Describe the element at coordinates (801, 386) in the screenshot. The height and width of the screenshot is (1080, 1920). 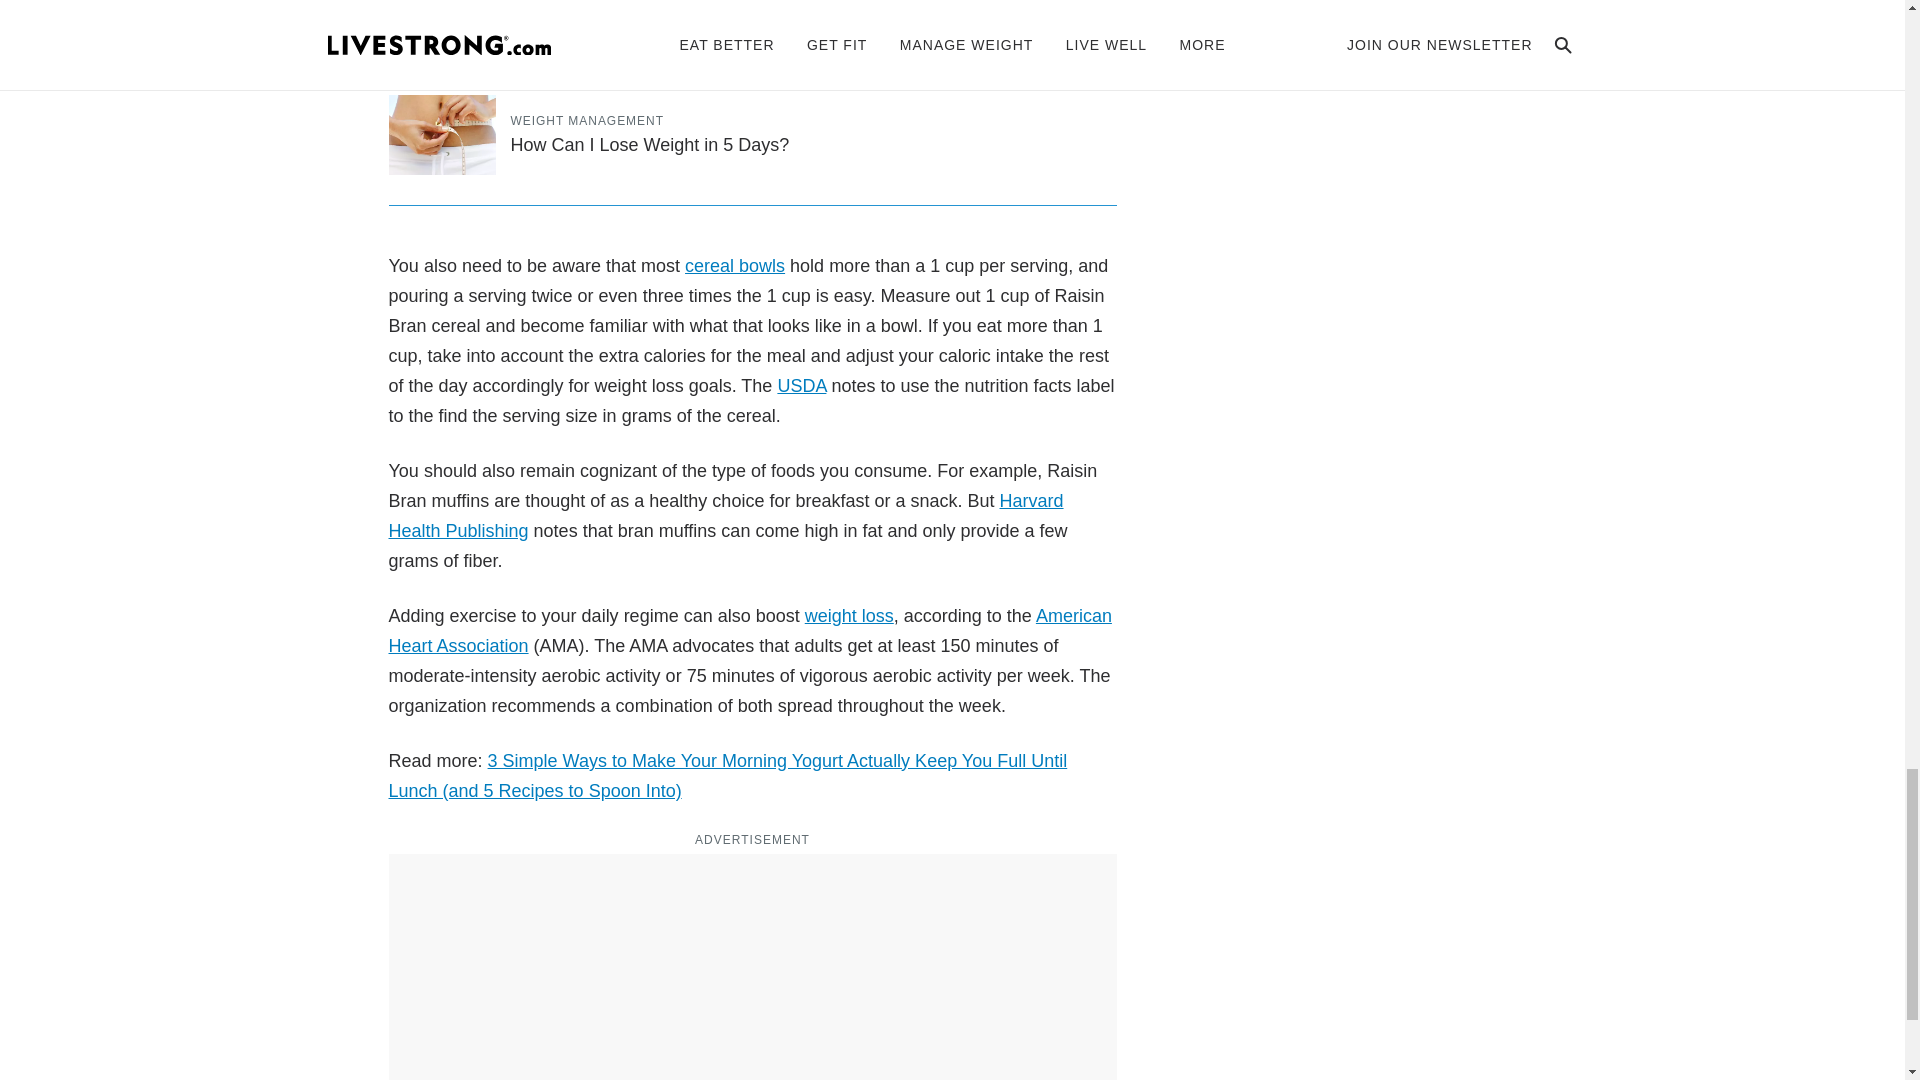
I see `USDA` at that location.